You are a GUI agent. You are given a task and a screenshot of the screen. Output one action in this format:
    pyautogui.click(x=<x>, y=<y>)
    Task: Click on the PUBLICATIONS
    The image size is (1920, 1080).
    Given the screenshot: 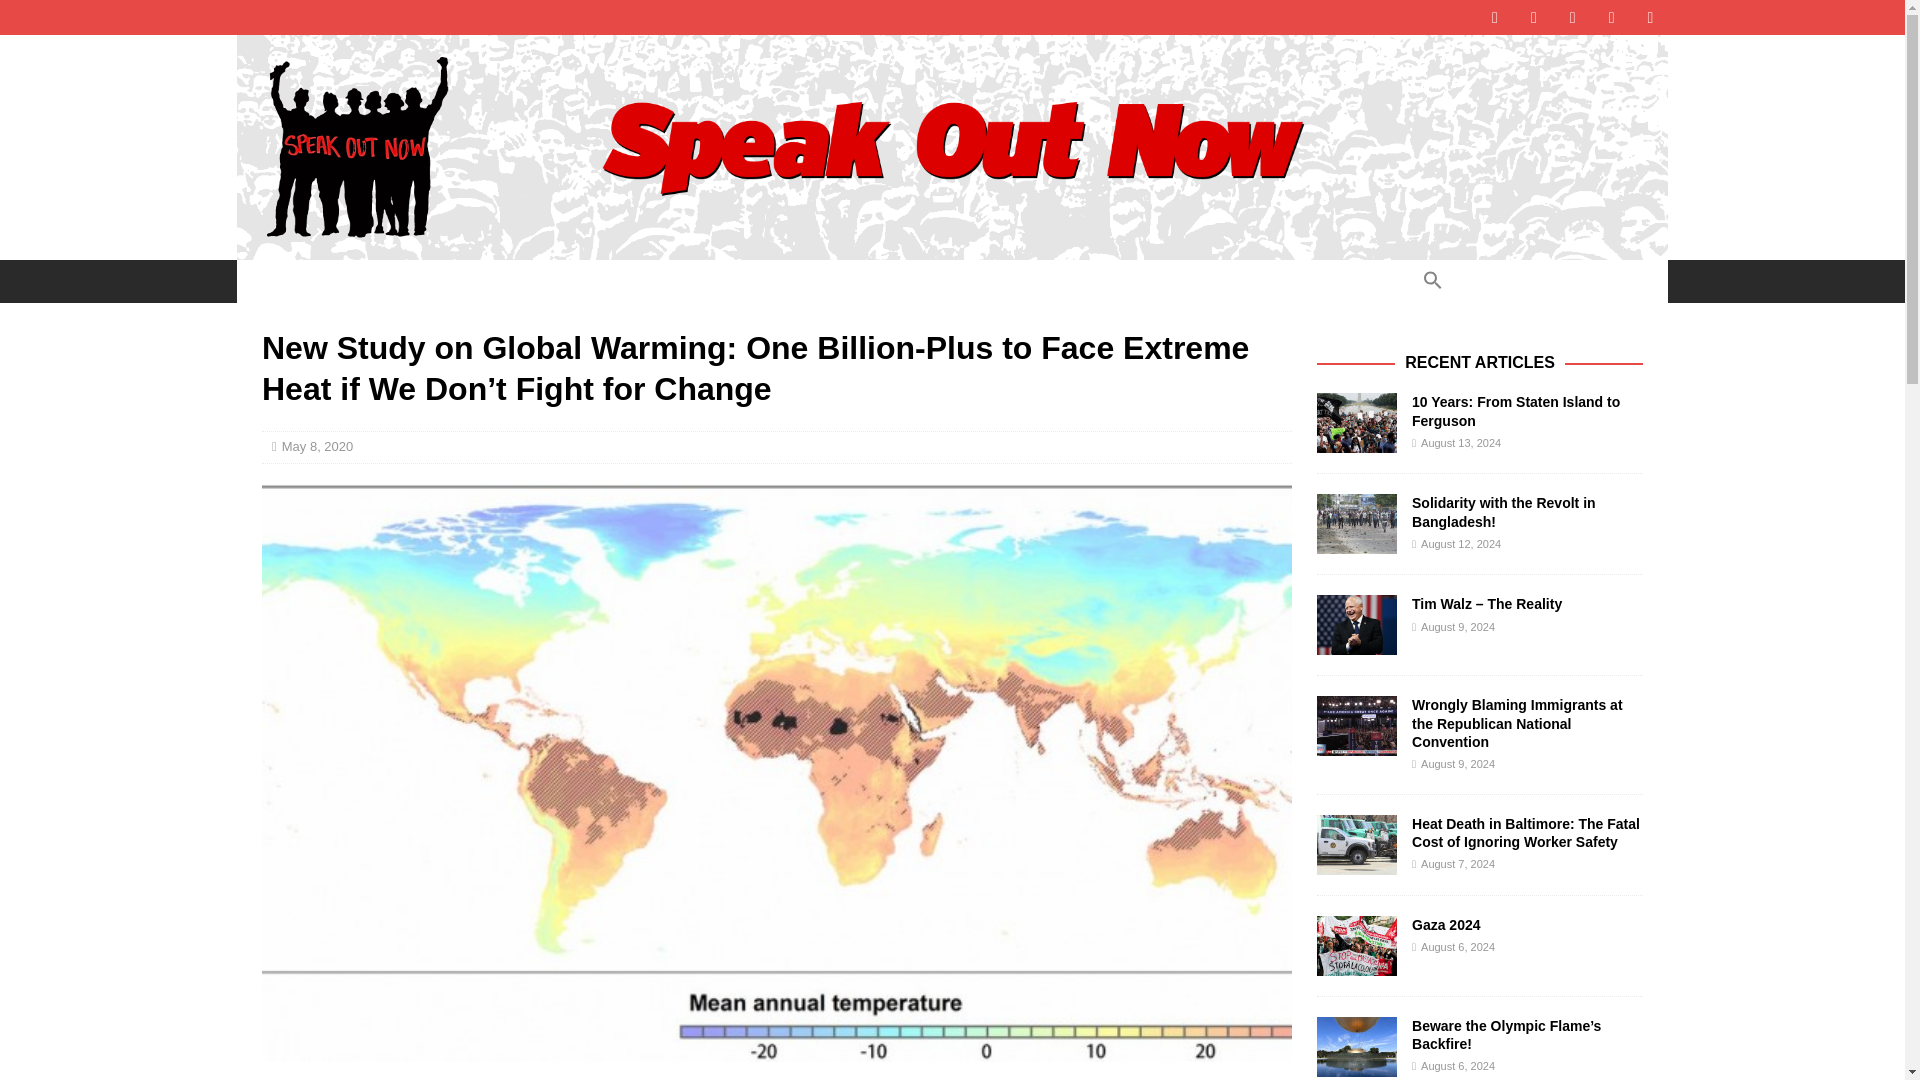 What is the action you would take?
    pyautogui.click(x=740, y=281)
    